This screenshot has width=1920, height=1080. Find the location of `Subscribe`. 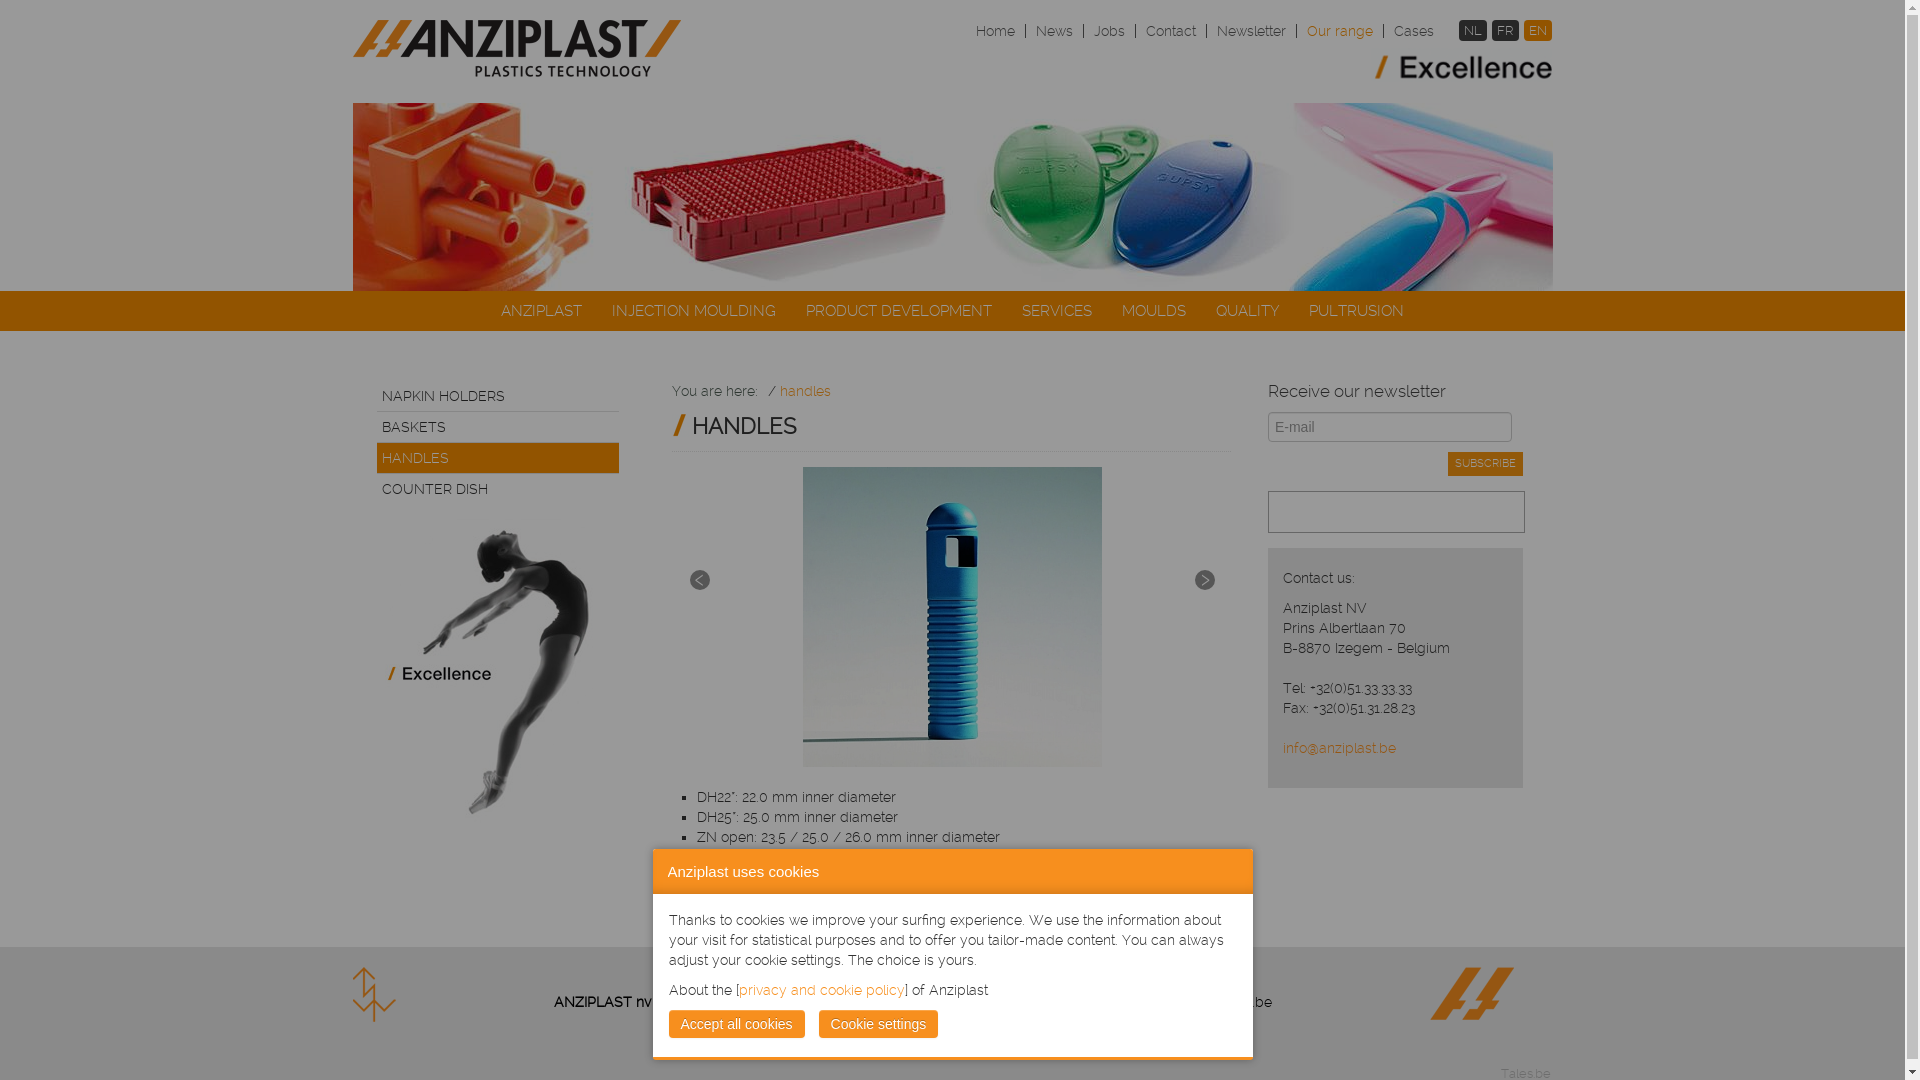

Subscribe is located at coordinates (1486, 464).